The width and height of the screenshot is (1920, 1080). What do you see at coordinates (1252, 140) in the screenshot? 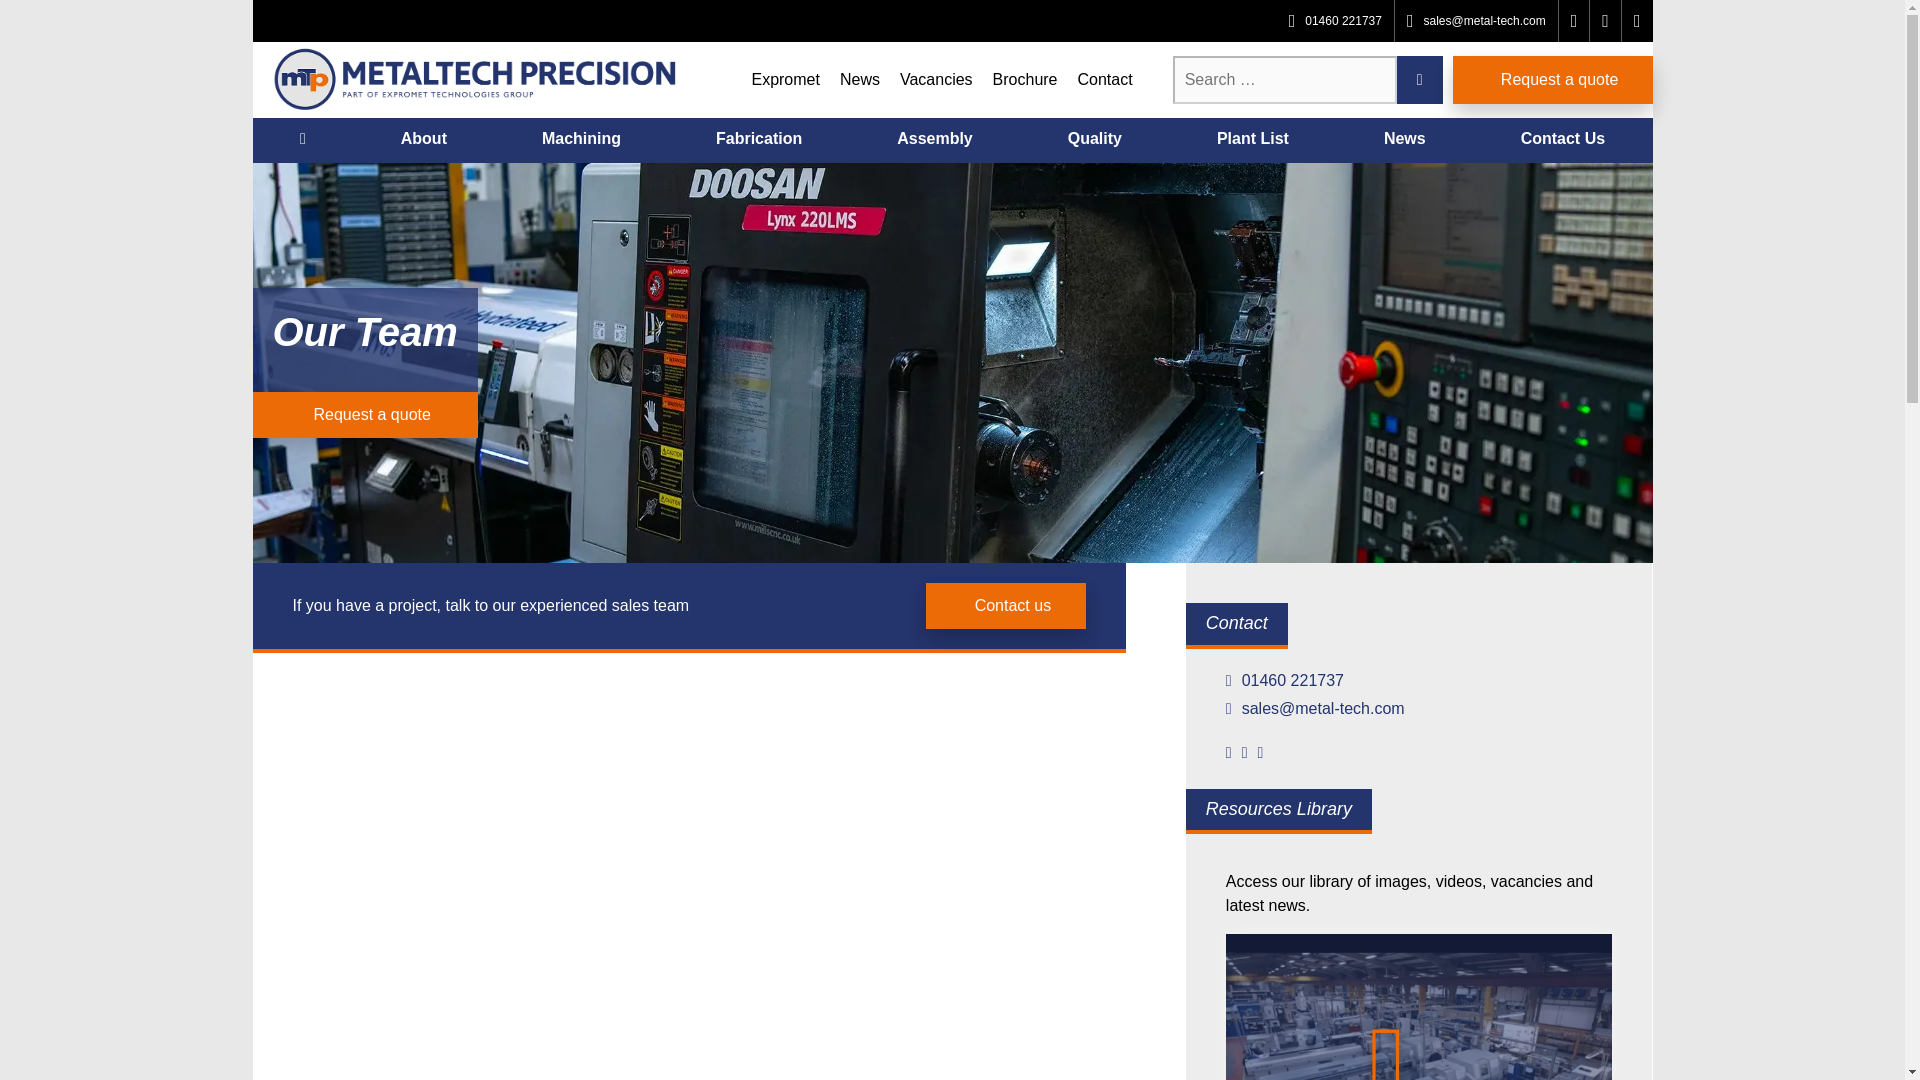
I see `Plant List` at bounding box center [1252, 140].